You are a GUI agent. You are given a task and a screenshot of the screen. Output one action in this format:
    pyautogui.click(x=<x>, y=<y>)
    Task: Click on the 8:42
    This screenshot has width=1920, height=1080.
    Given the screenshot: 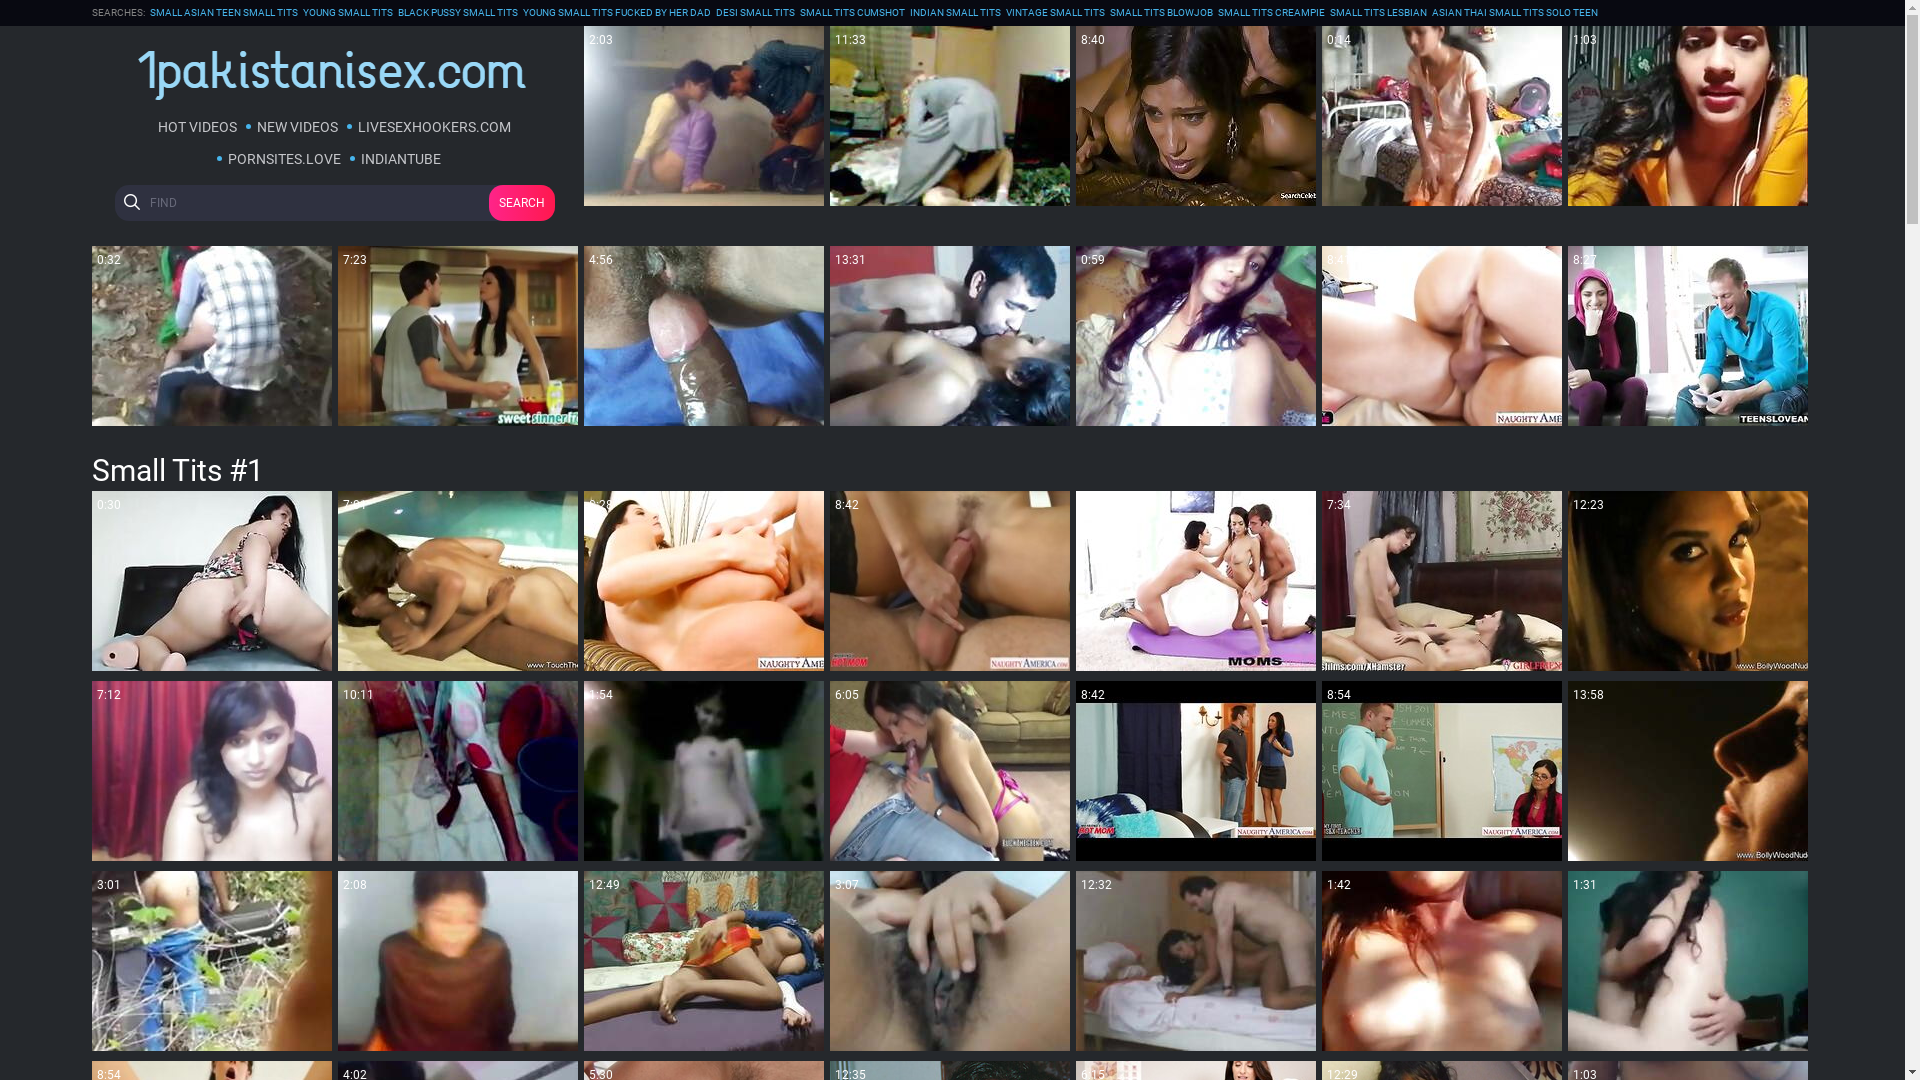 What is the action you would take?
    pyautogui.click(x=1196, y=771)
    